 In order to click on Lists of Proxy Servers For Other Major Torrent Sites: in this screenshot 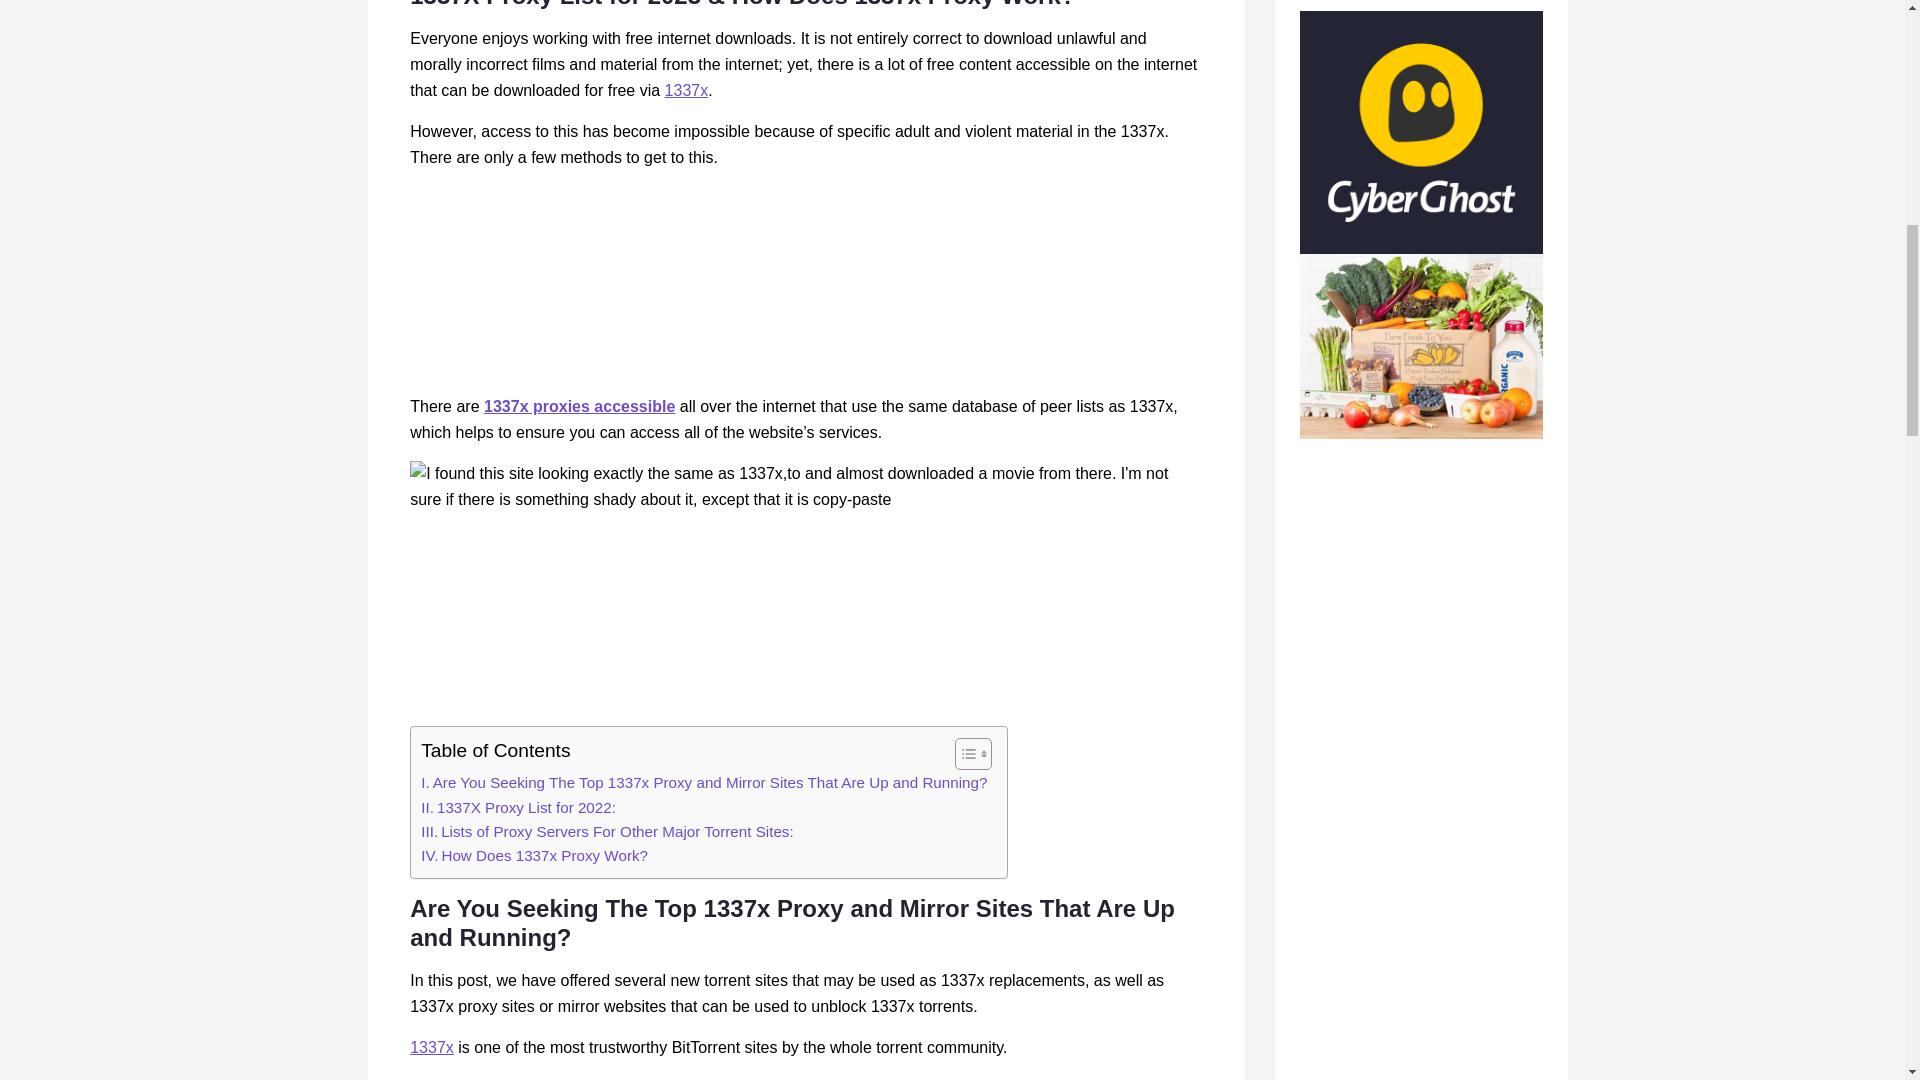, I will do `click(606, 831)`.